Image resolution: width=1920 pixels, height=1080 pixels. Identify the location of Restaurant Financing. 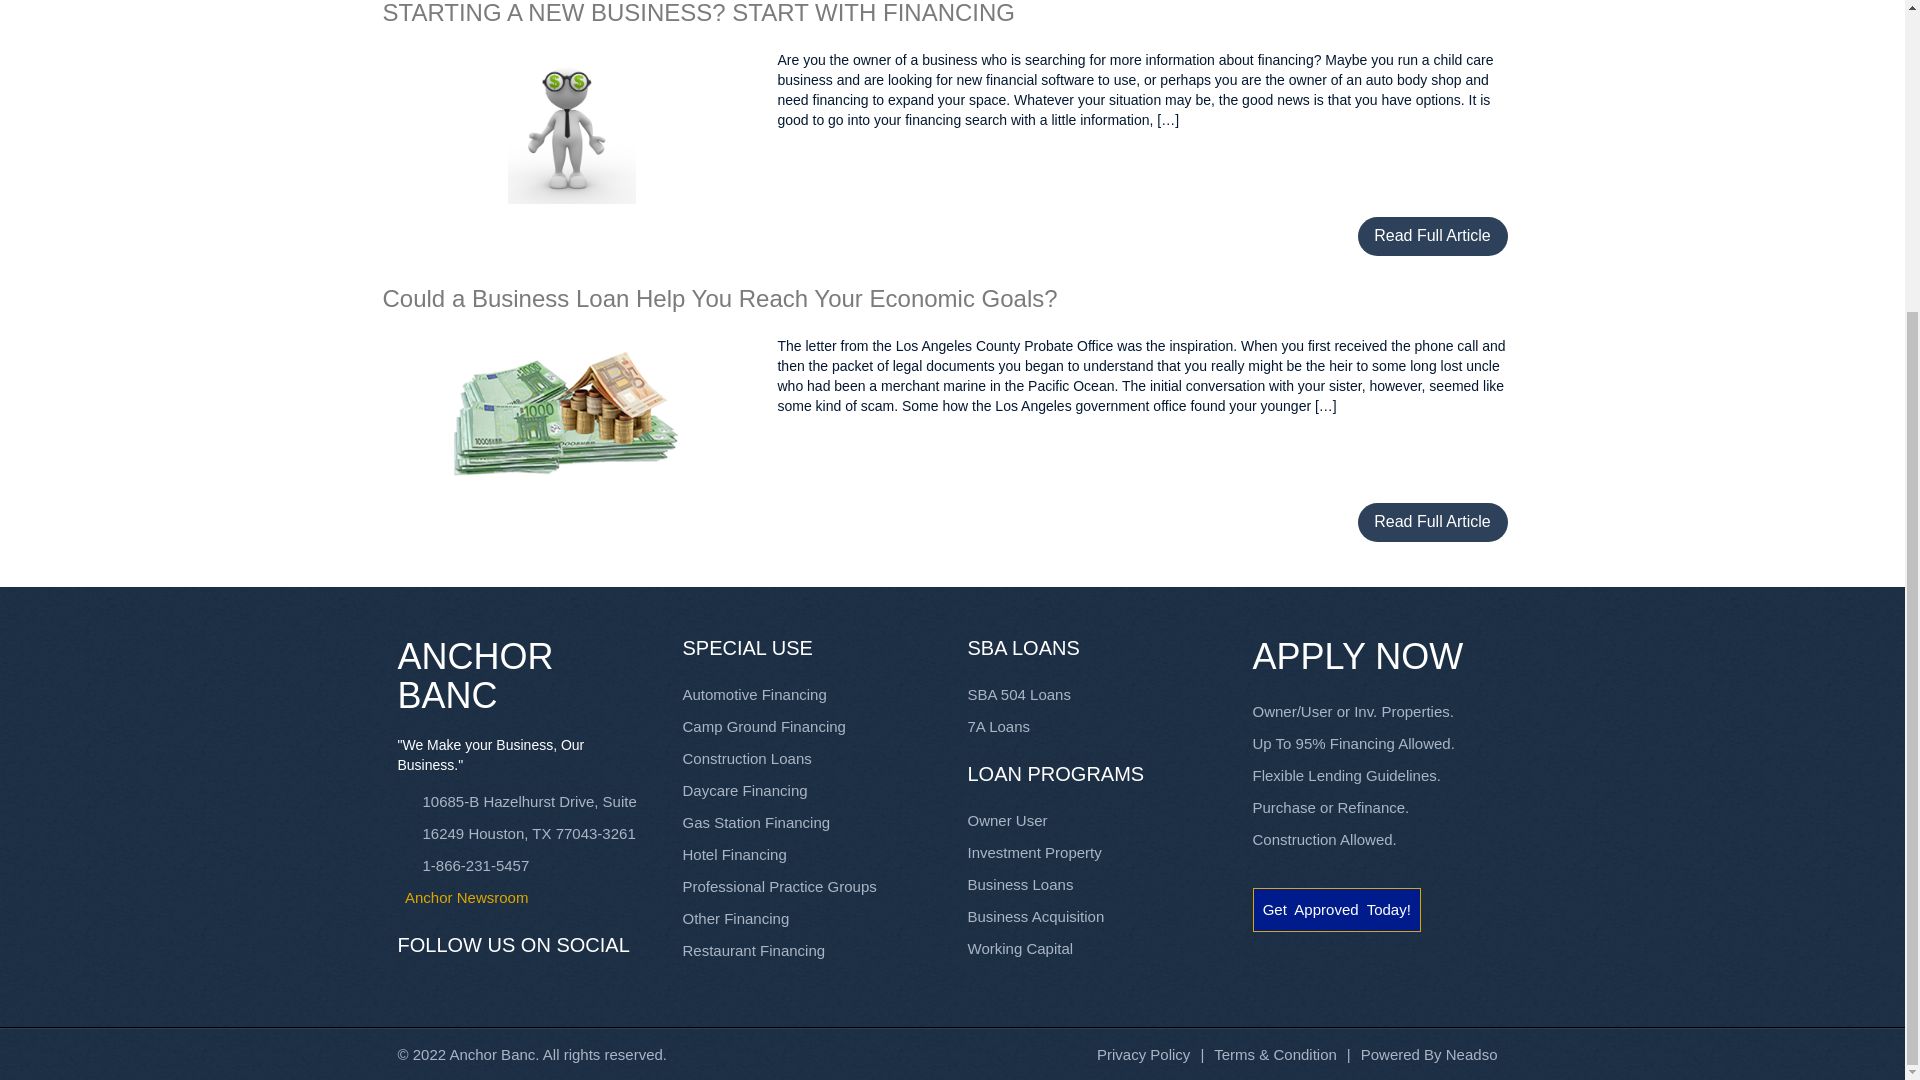
(753, 950).